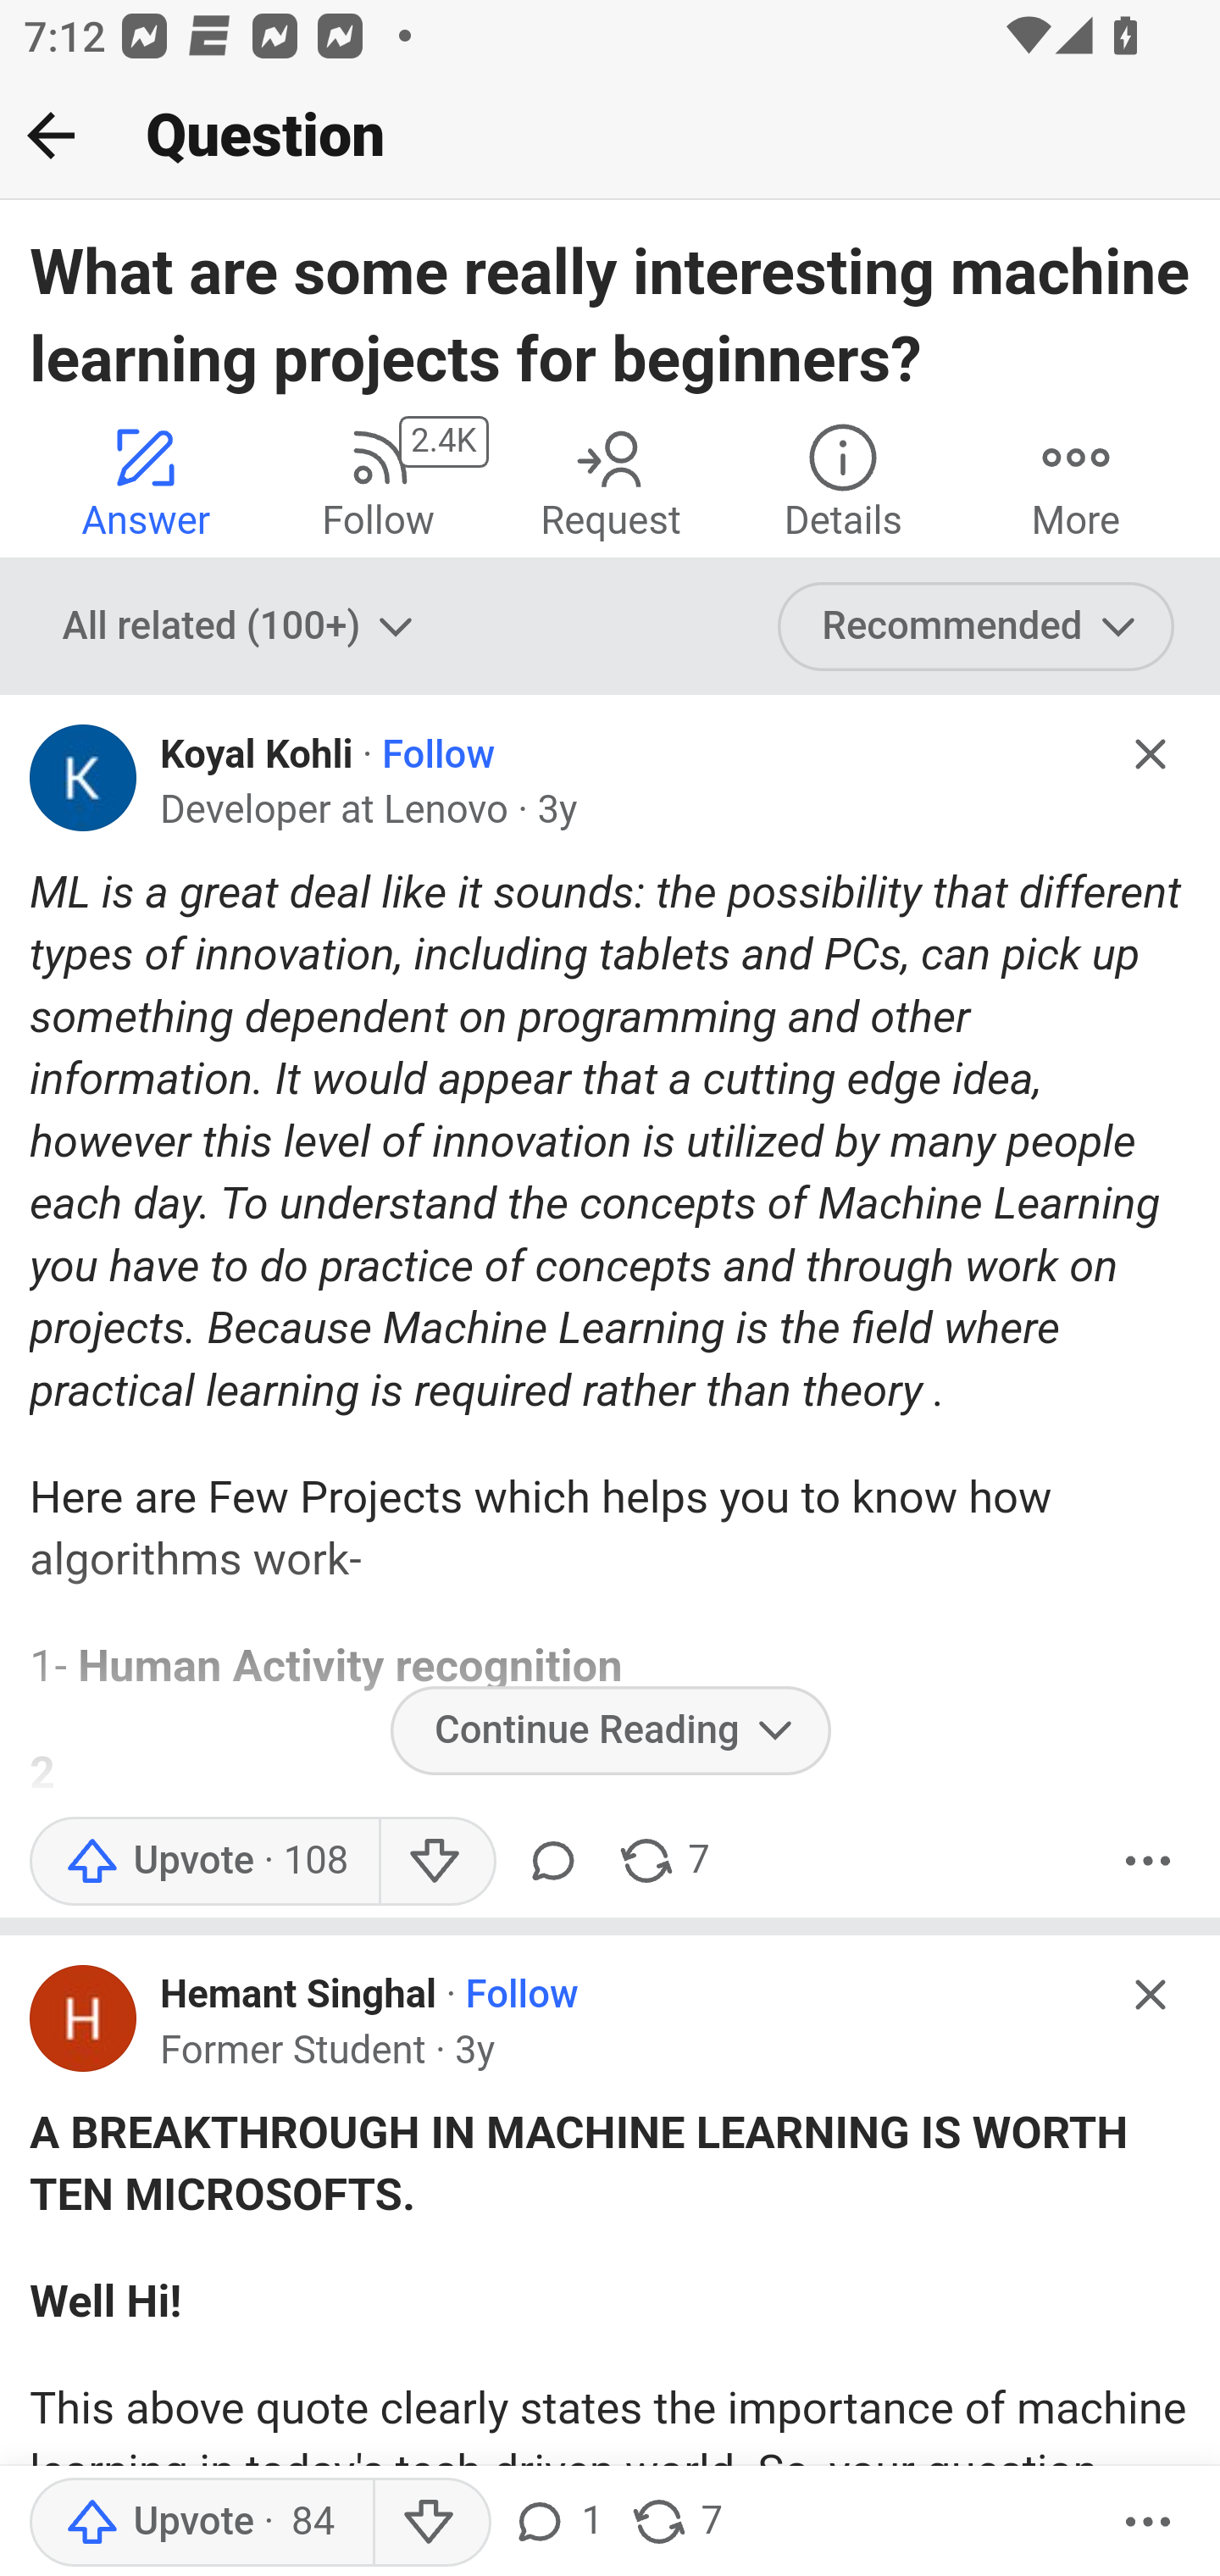 This screenshot has height=2576, width=1220. What do you see at coordinates (1151, 1995) in the screenshot?
I see `Hide` at bounding box center [1151, 1995].